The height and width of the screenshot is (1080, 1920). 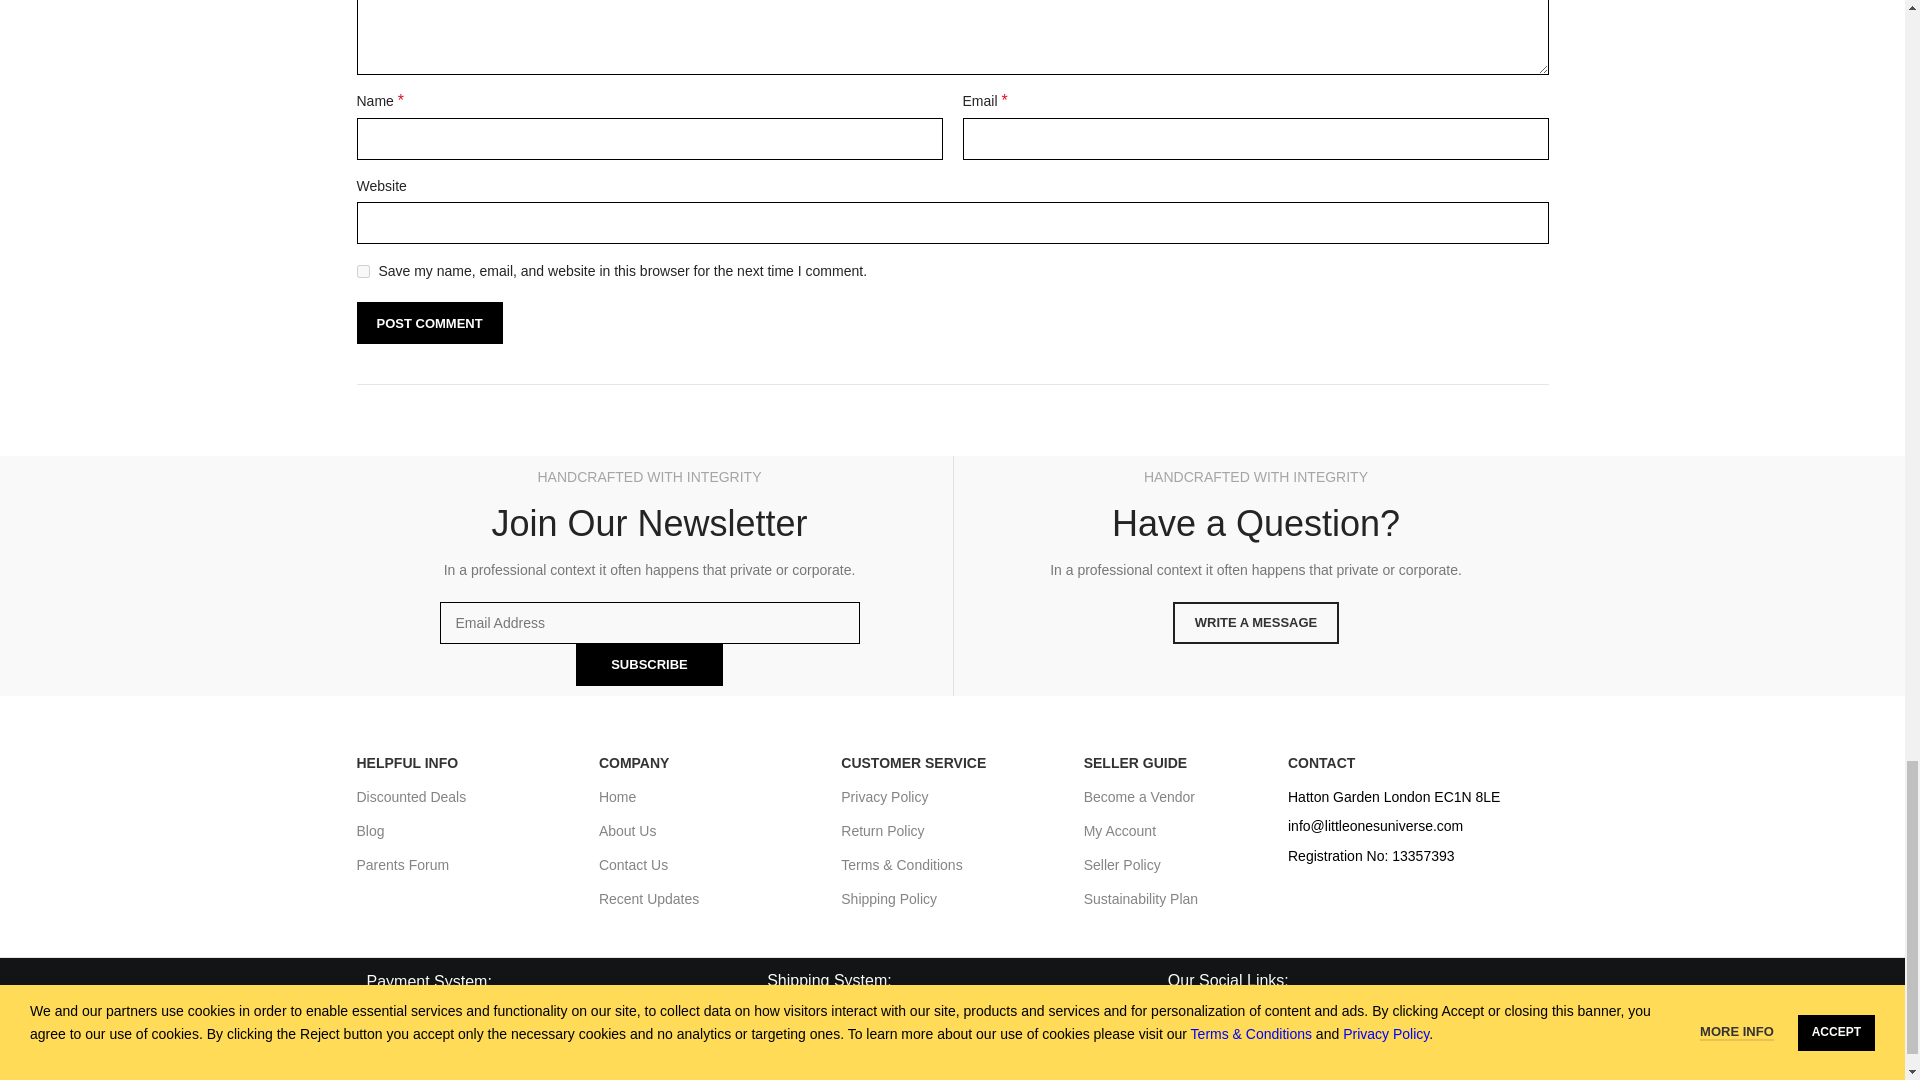 I want to click on Subscribe, so click(x=650, y=664).